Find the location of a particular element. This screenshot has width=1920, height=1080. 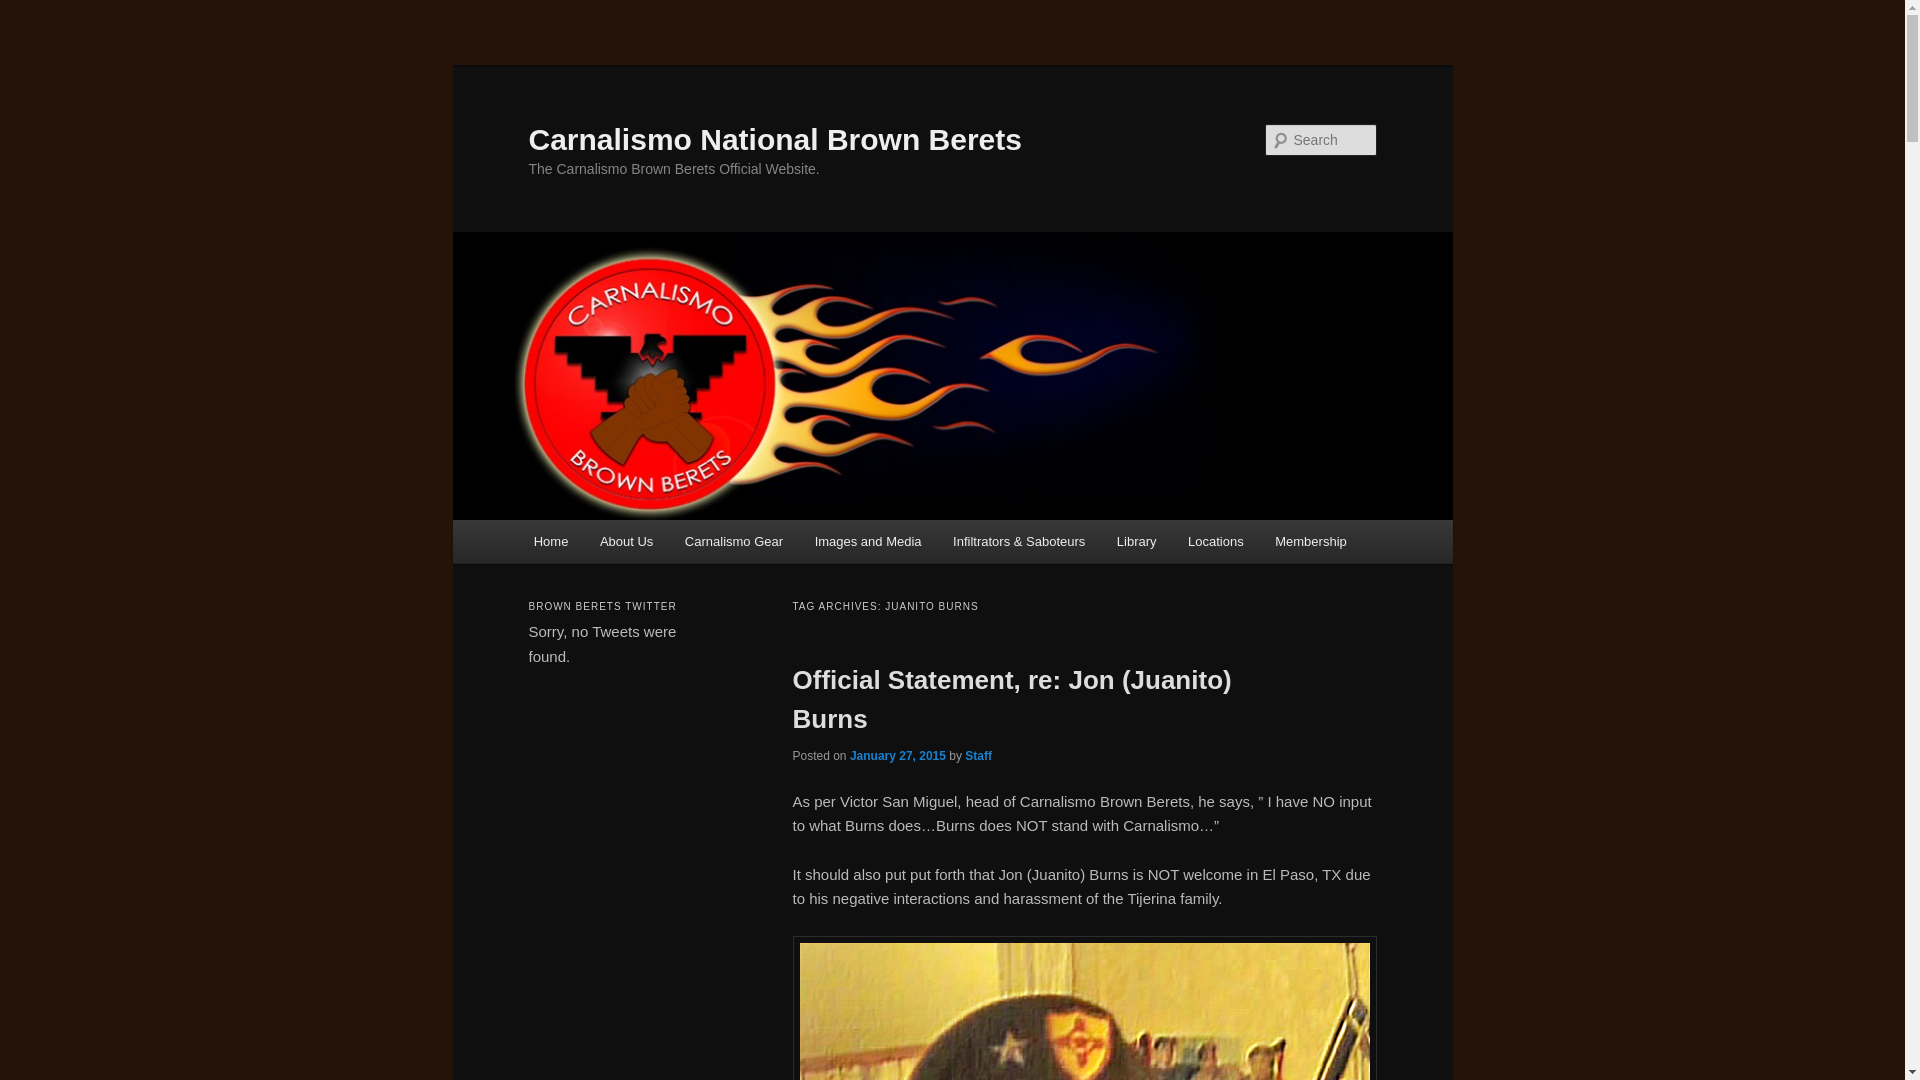

Carnalismo National Brown Berets is located at coordinates (774, 139).